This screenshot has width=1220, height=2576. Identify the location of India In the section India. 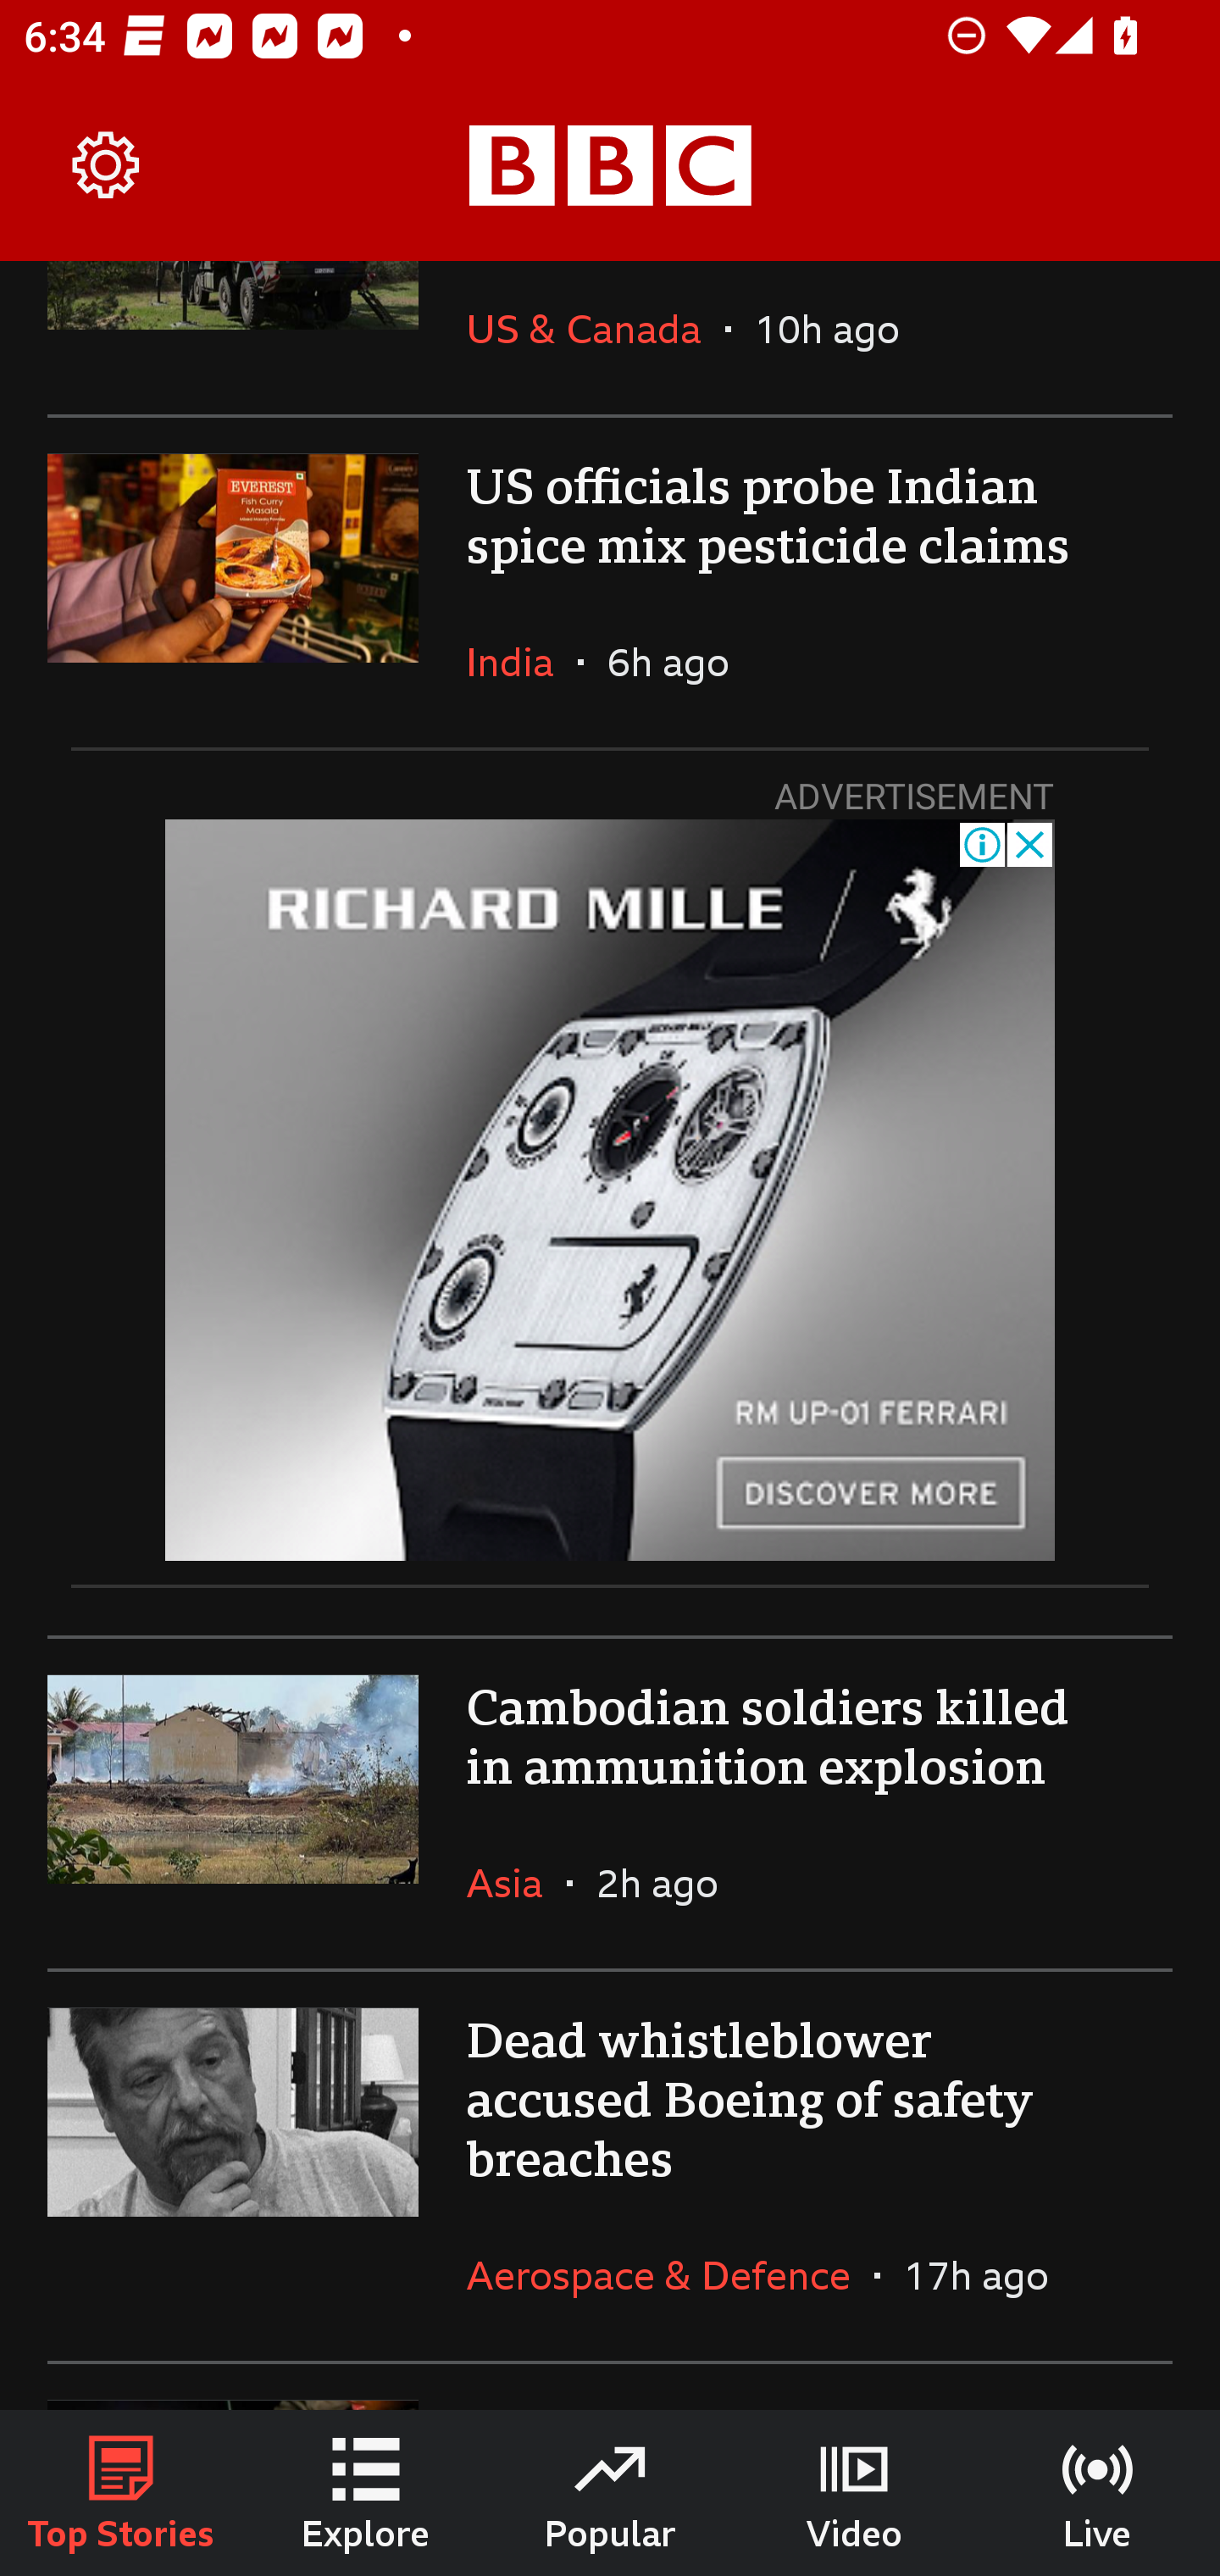
(522, 661).